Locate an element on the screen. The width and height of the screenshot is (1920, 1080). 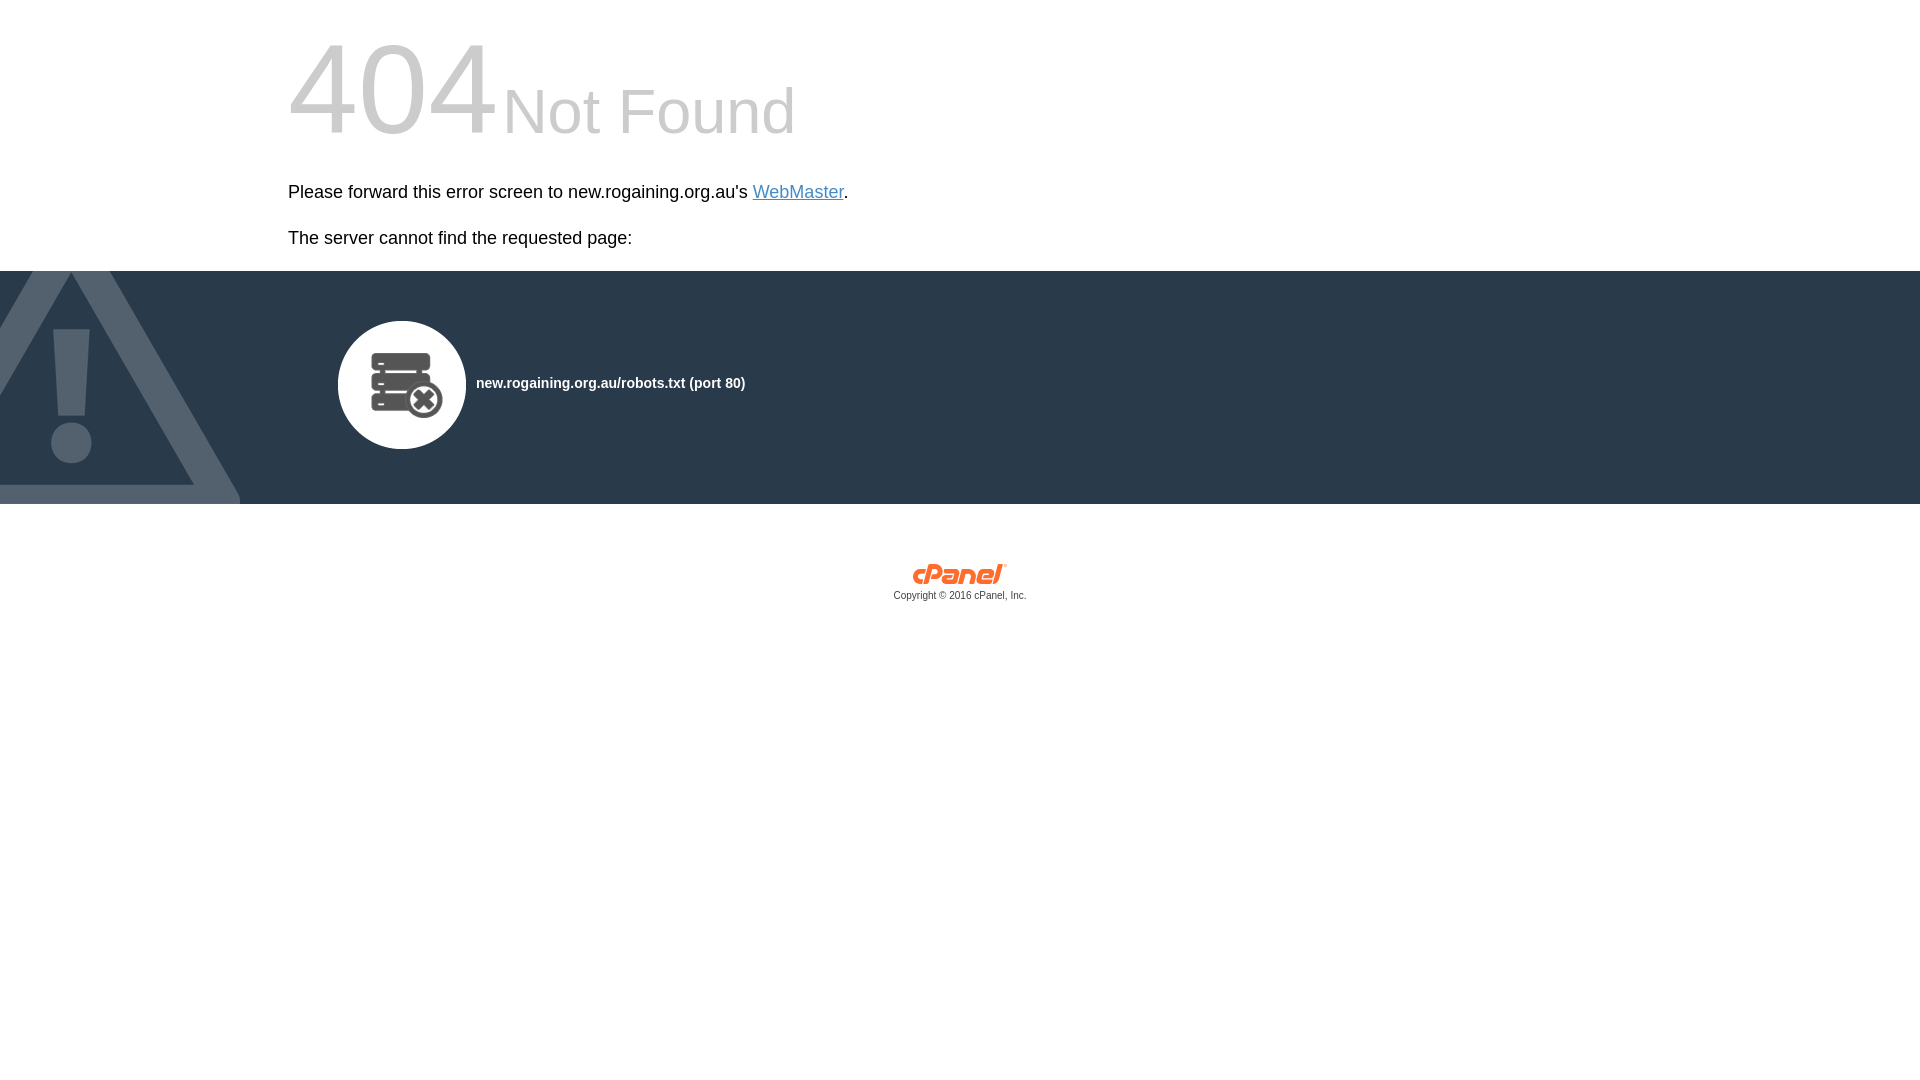
WebMaster is located at coordinates (798, 192).